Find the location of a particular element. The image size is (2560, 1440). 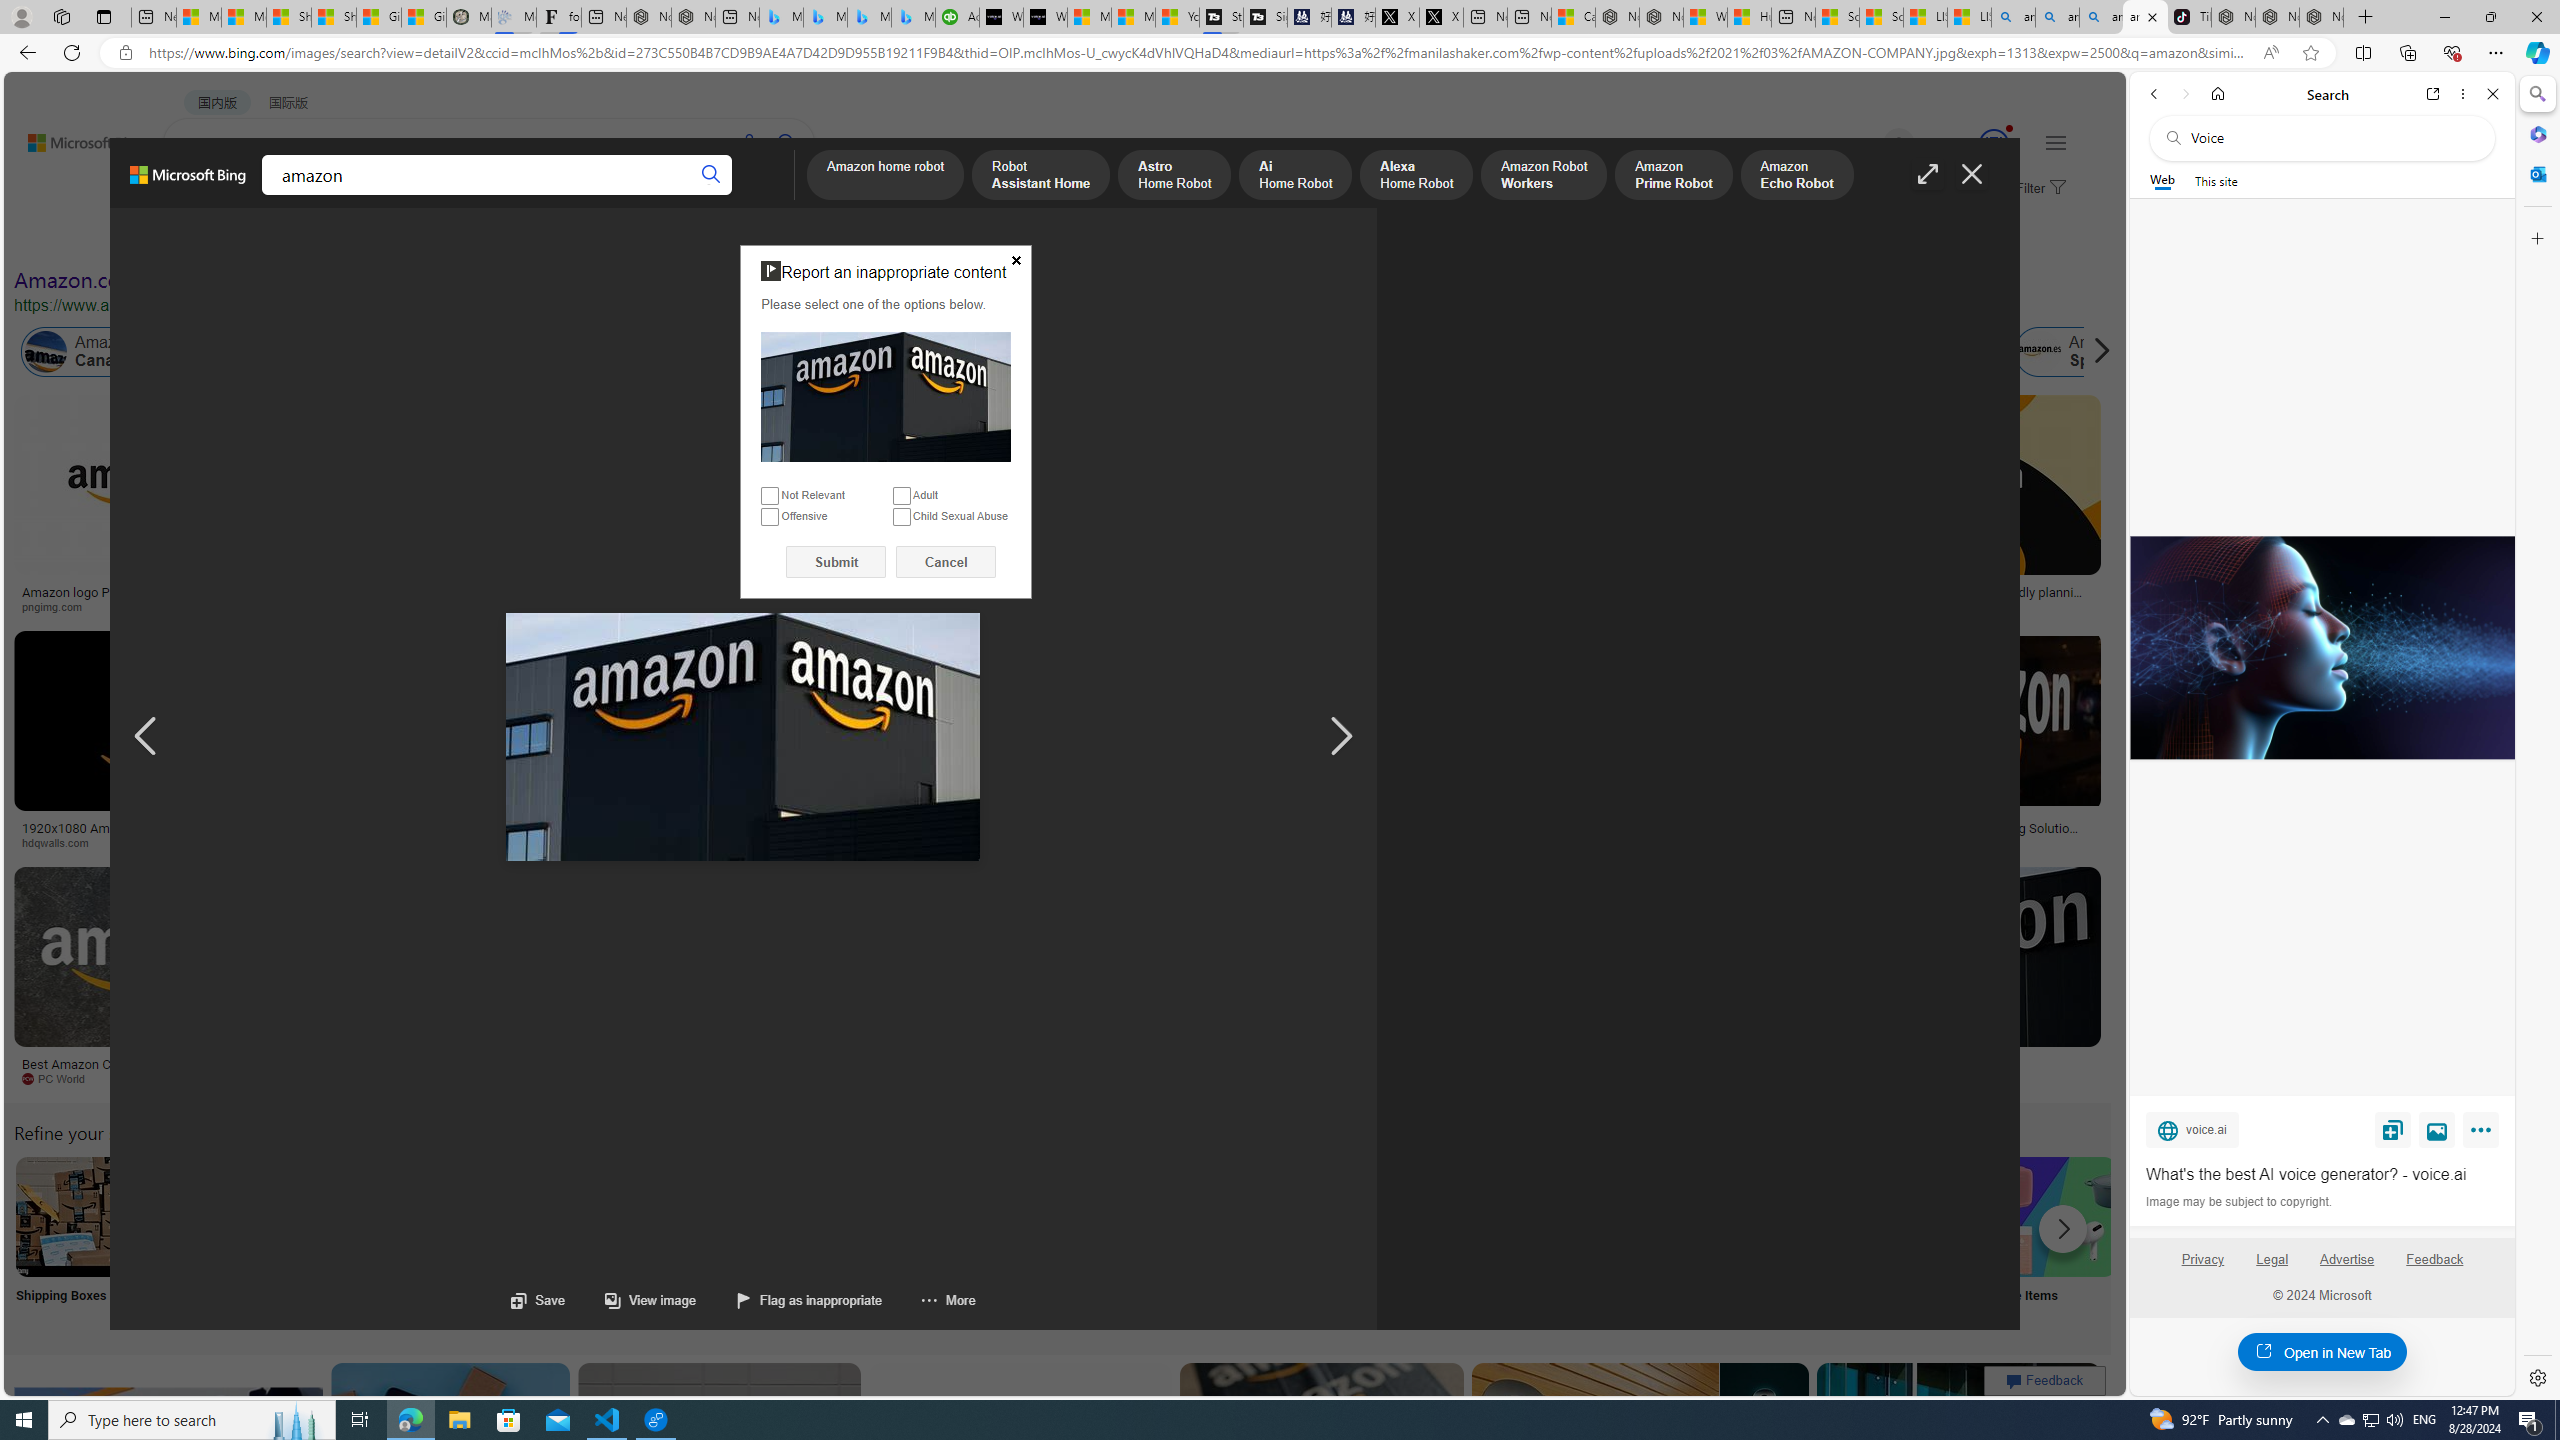

Online Store is located at coordinates (1132, 1242).